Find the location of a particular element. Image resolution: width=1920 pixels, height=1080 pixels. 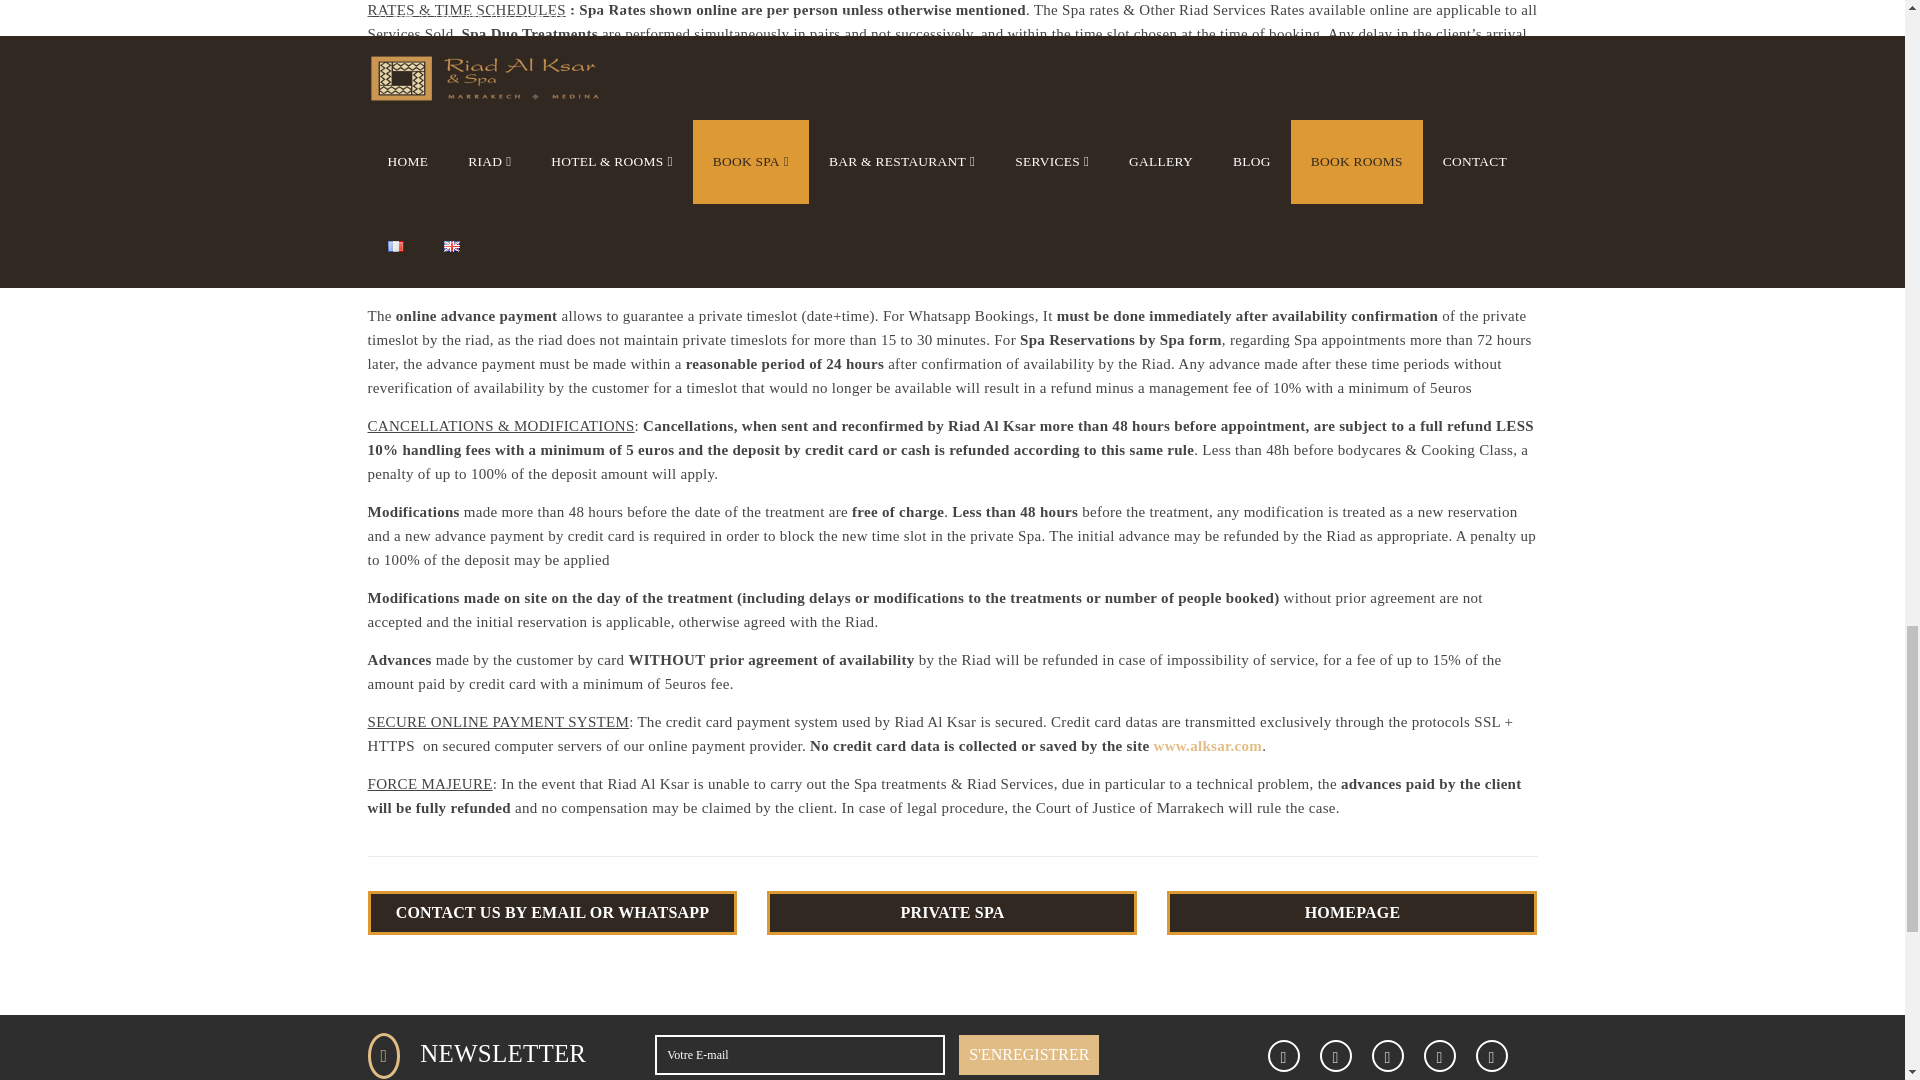

Private Spa is located at coordinates (951, 913).